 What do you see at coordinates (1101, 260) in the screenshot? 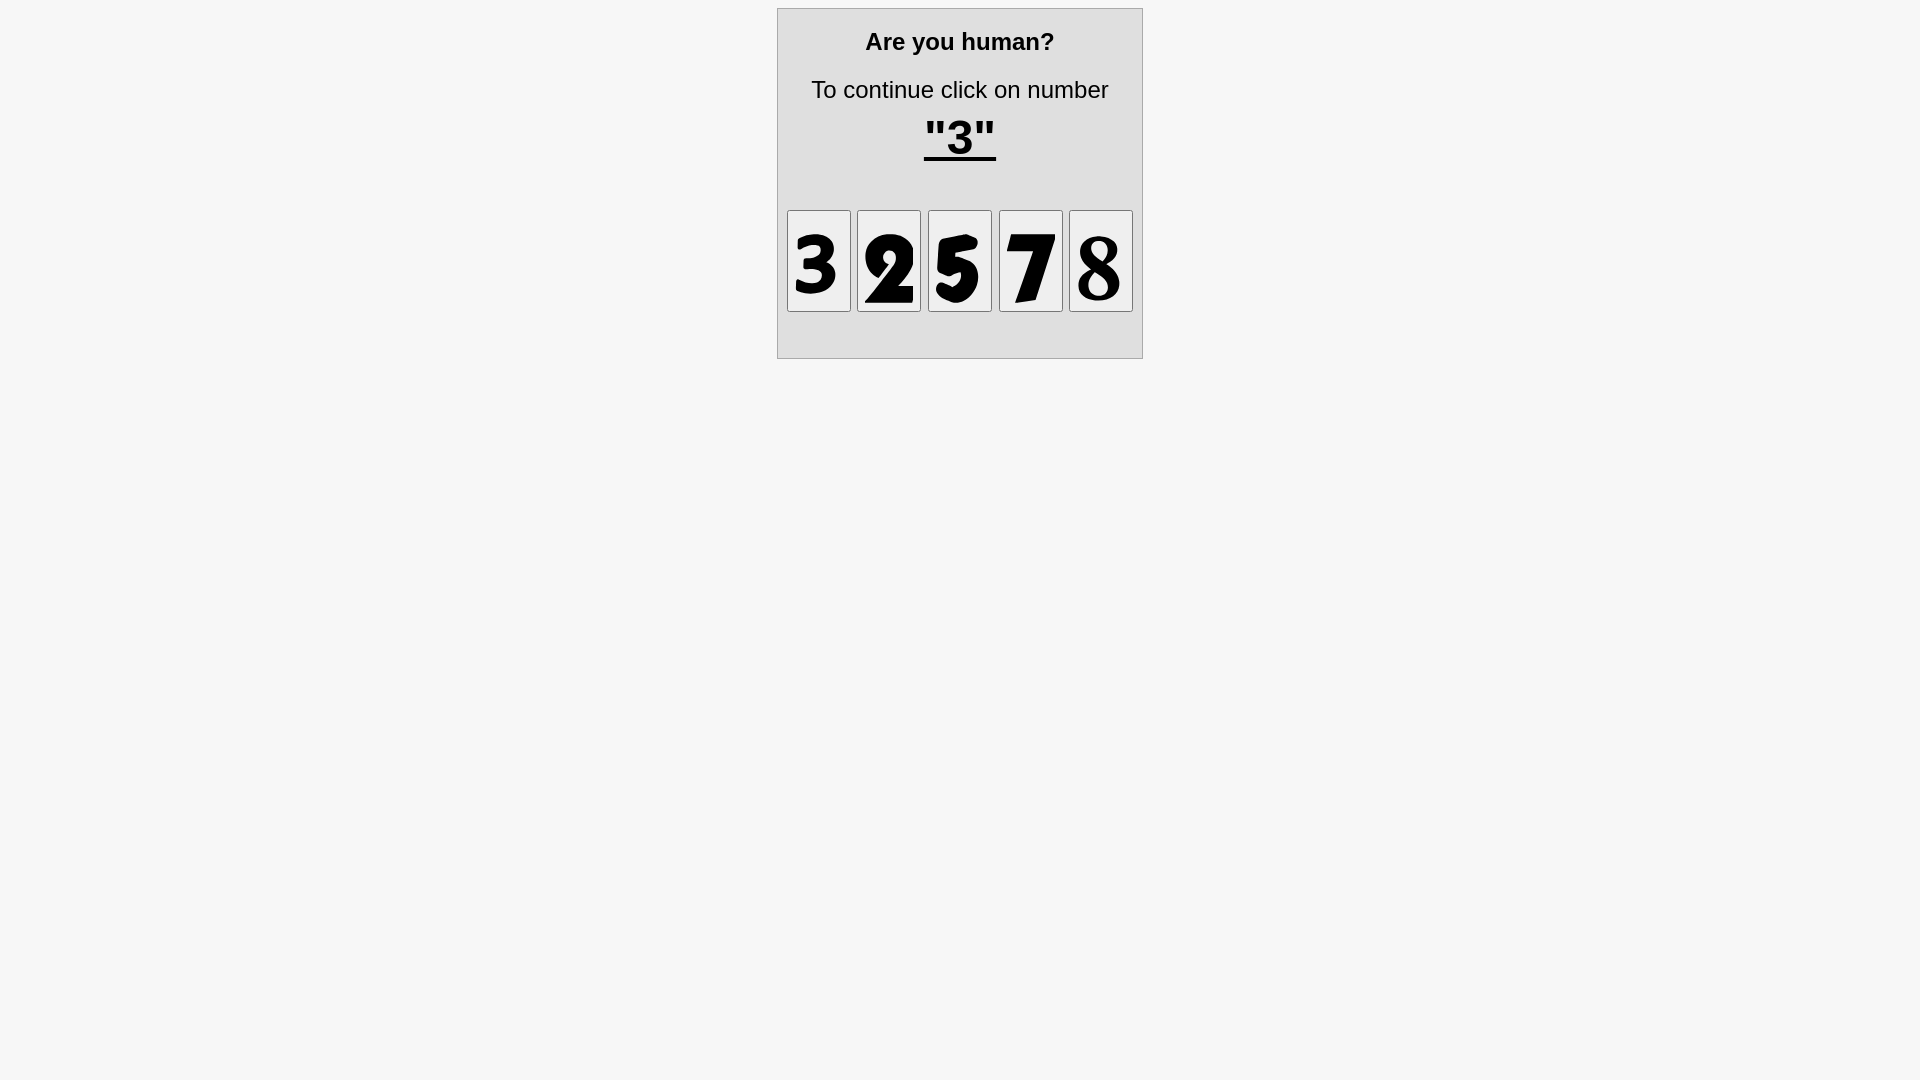
I see `1732344362185050` at bounding box center [1101, 260].